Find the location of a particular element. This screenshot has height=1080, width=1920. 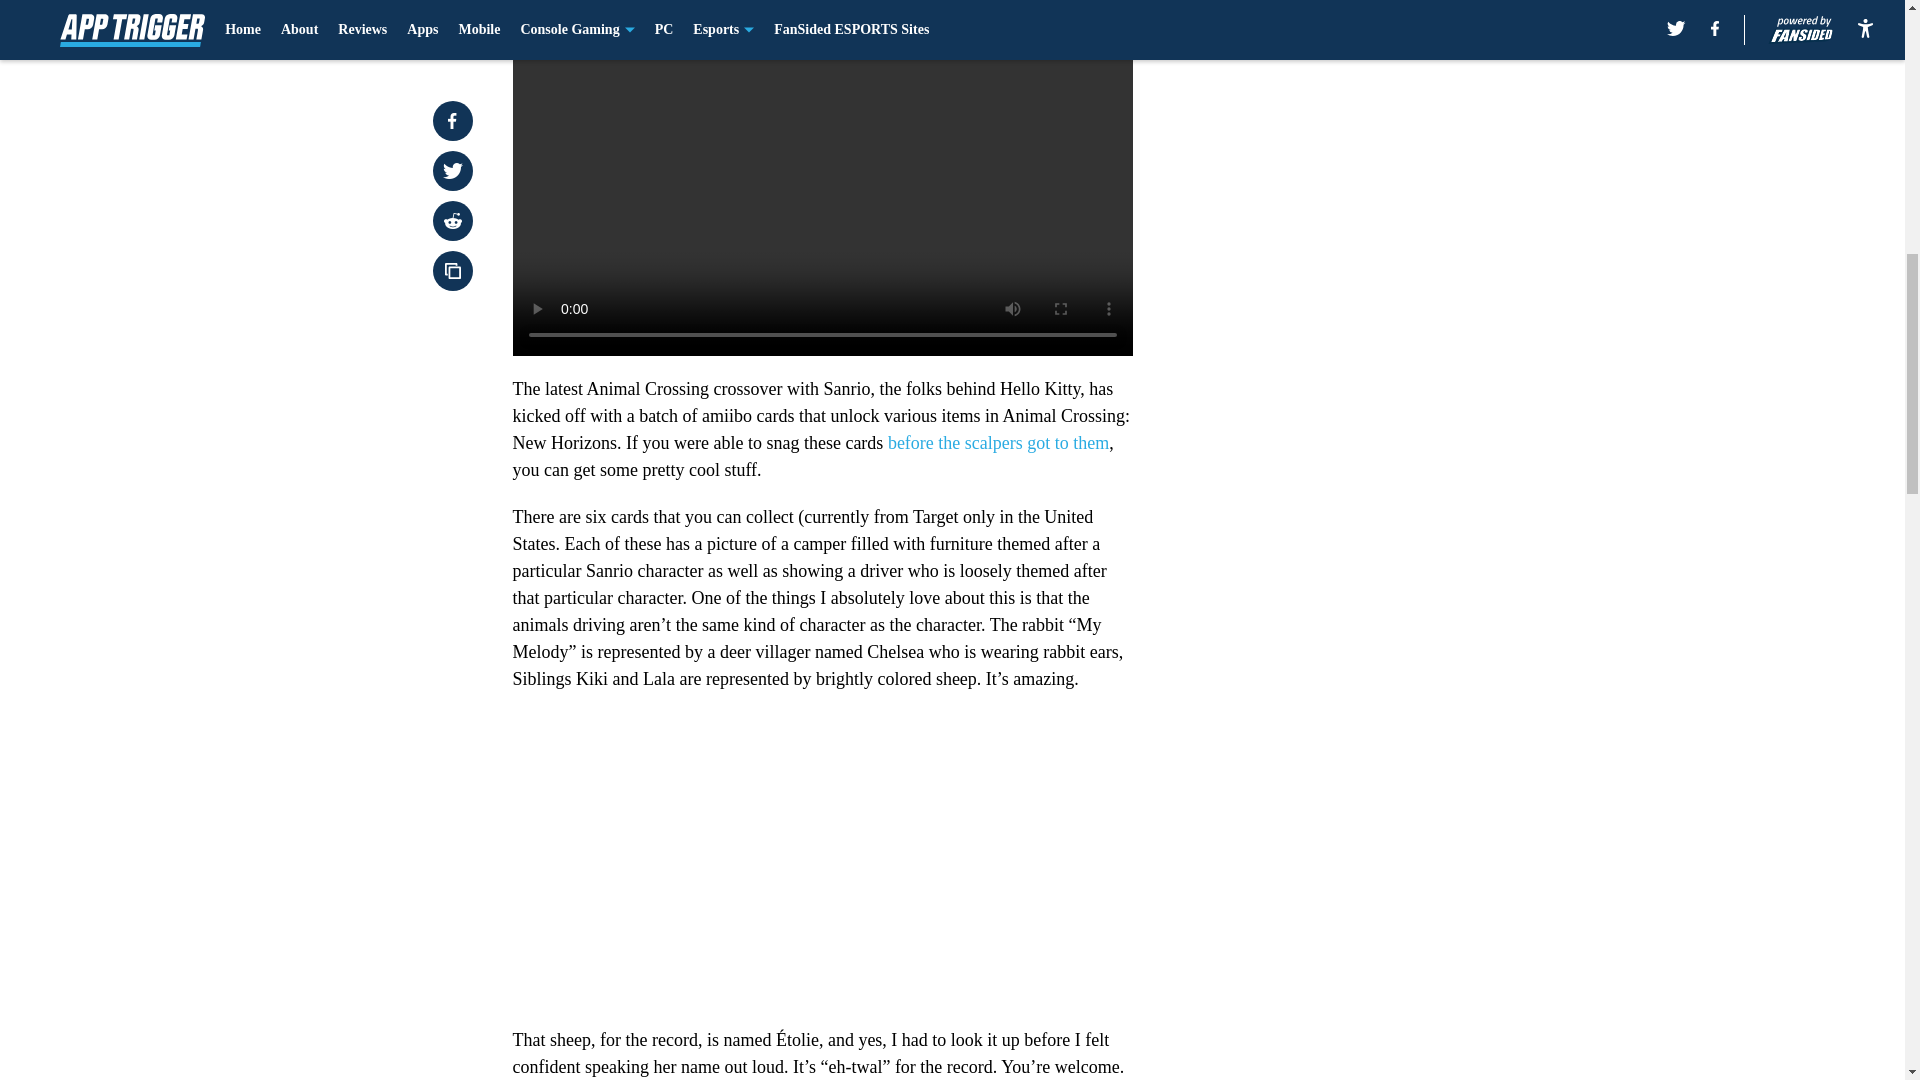

3rd party ad content is located at coordinates (1382, 422).